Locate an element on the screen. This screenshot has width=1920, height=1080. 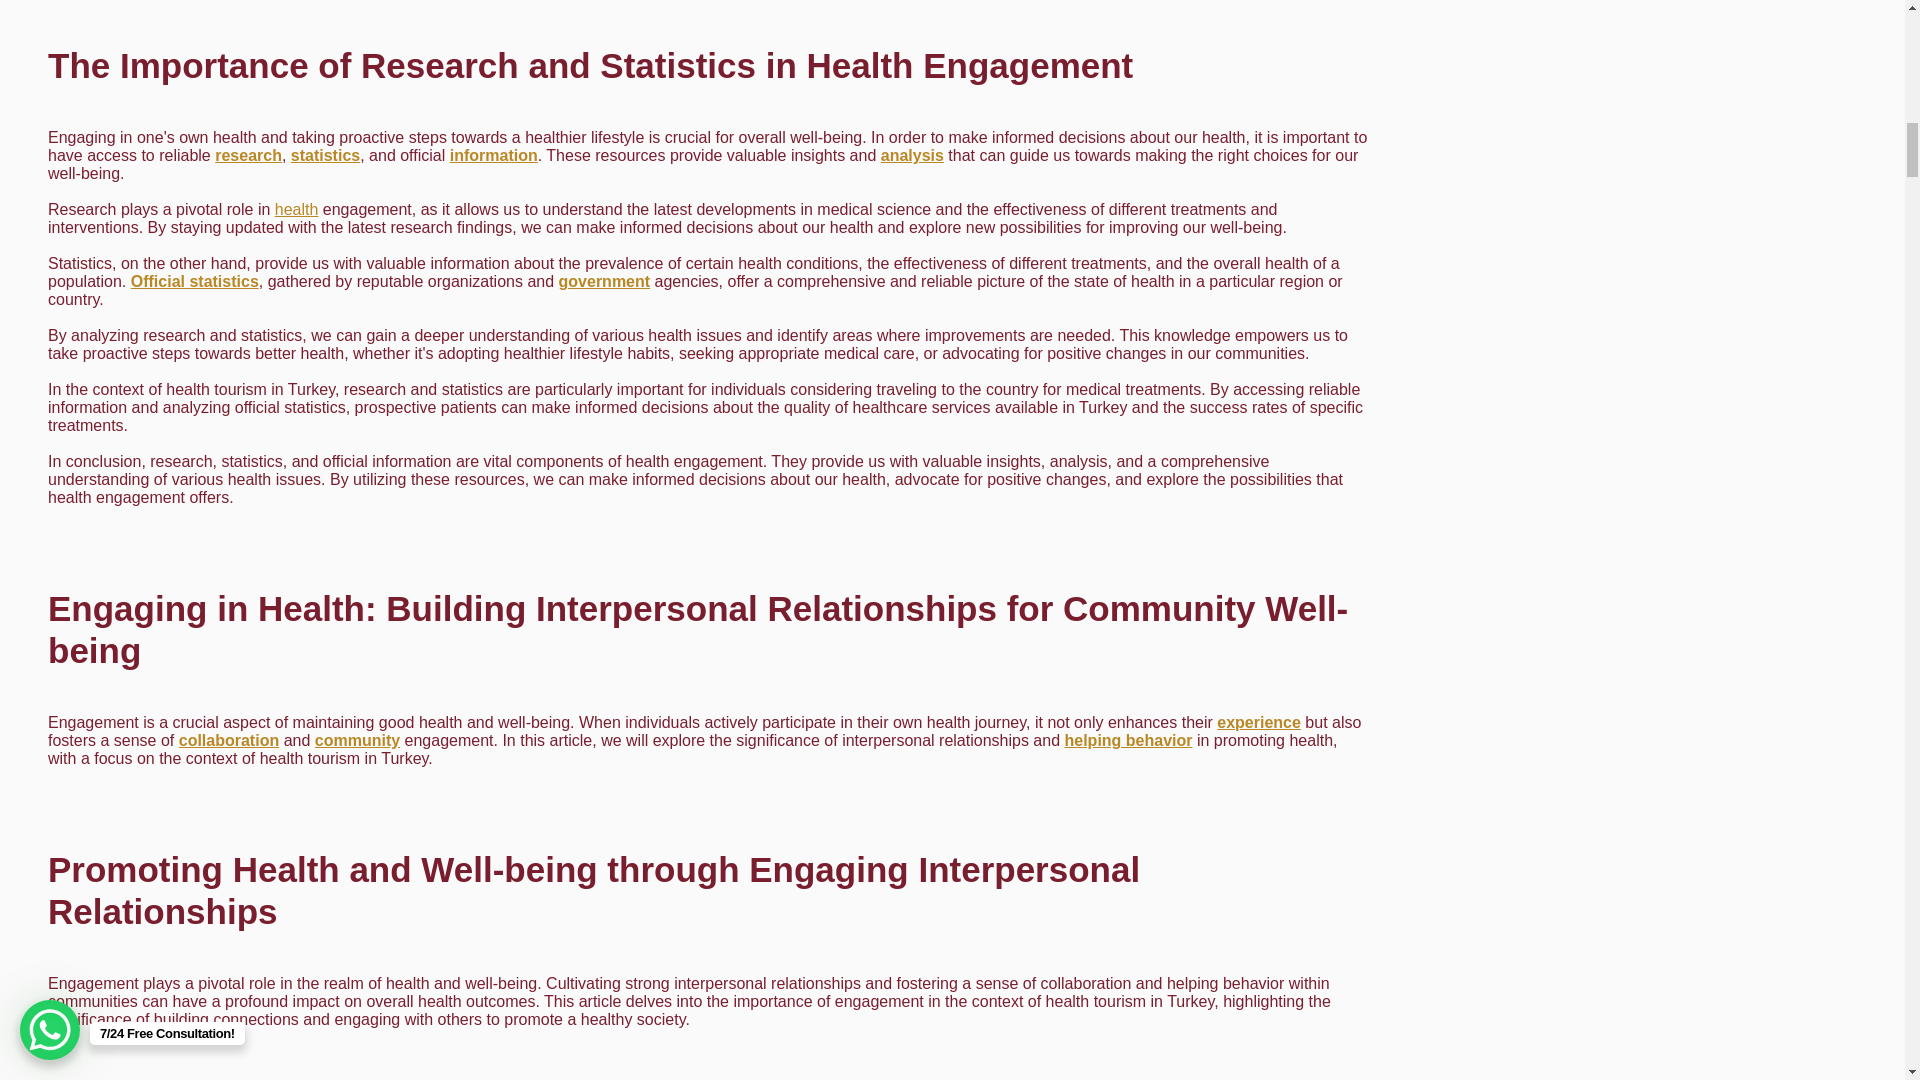
health is located at coordinates (296, 209).